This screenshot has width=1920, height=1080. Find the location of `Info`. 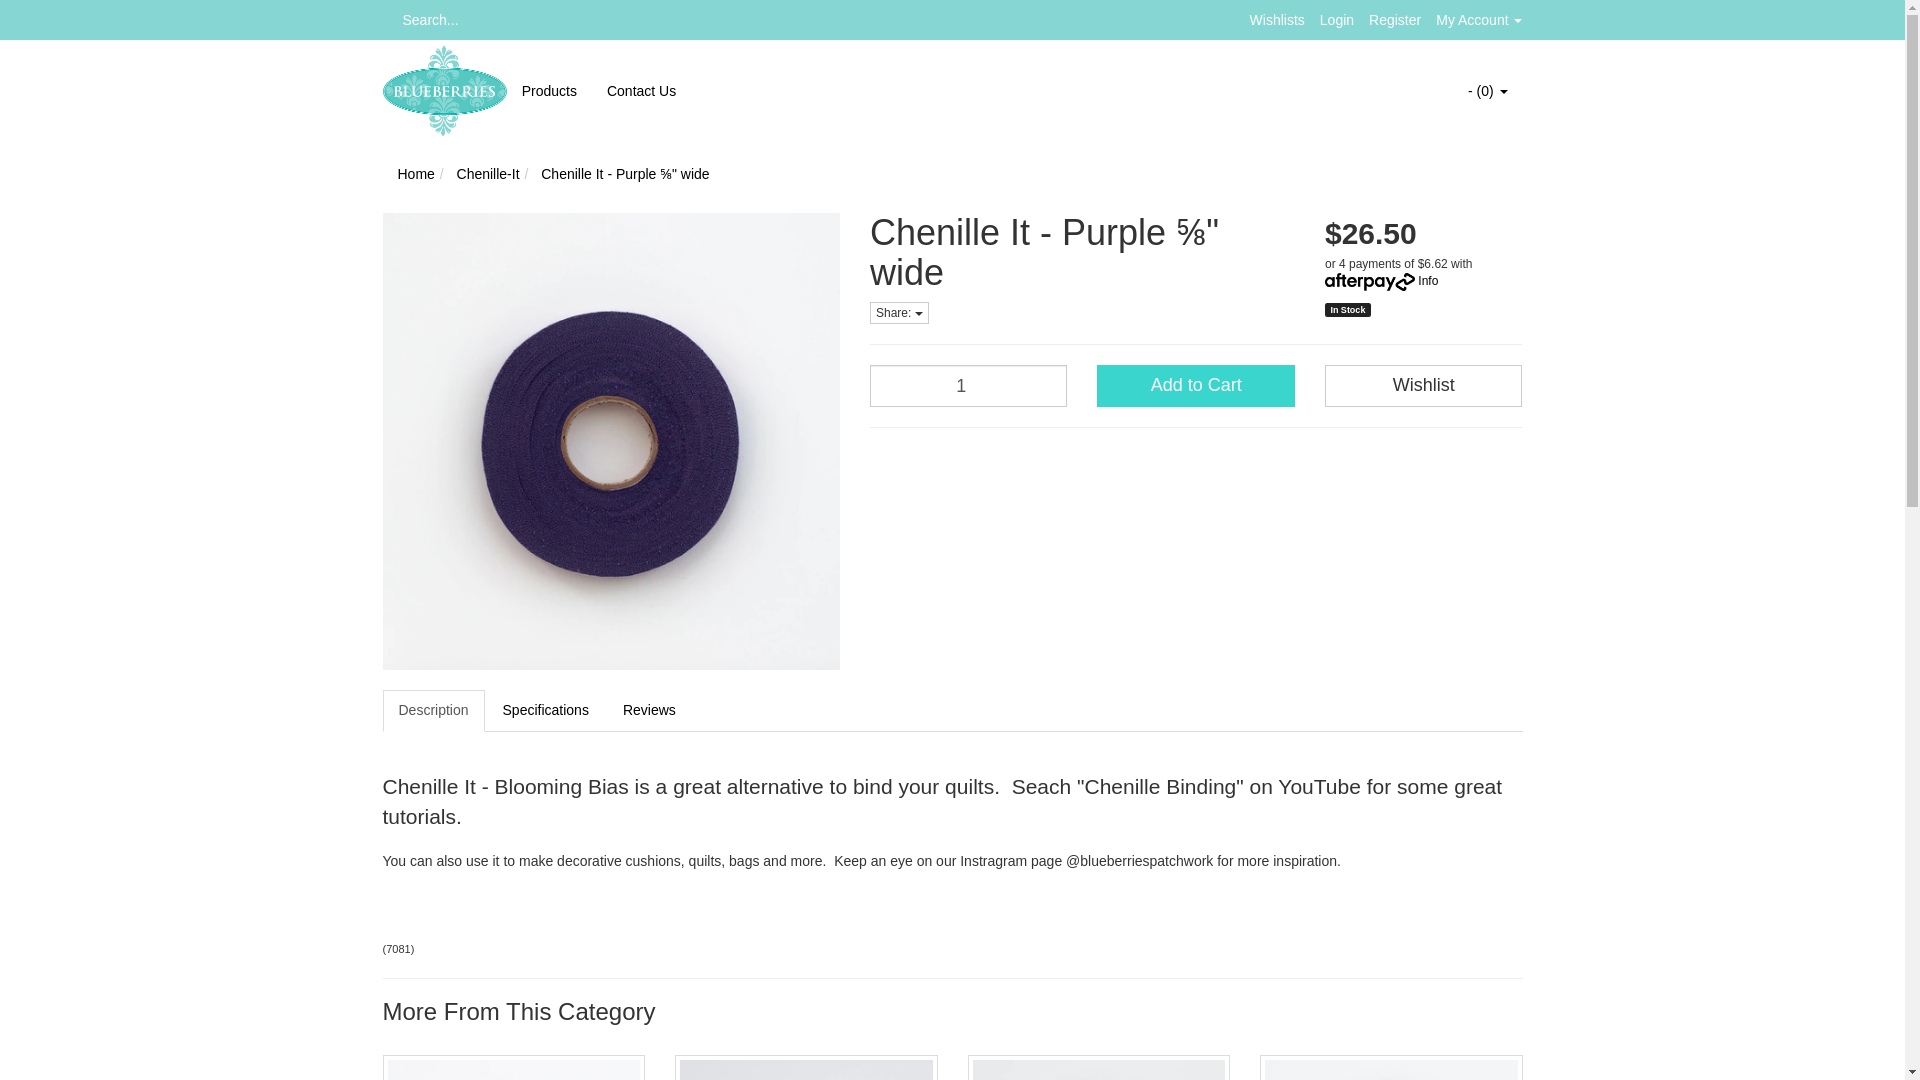

Info is located at coordinates (1428, 281).